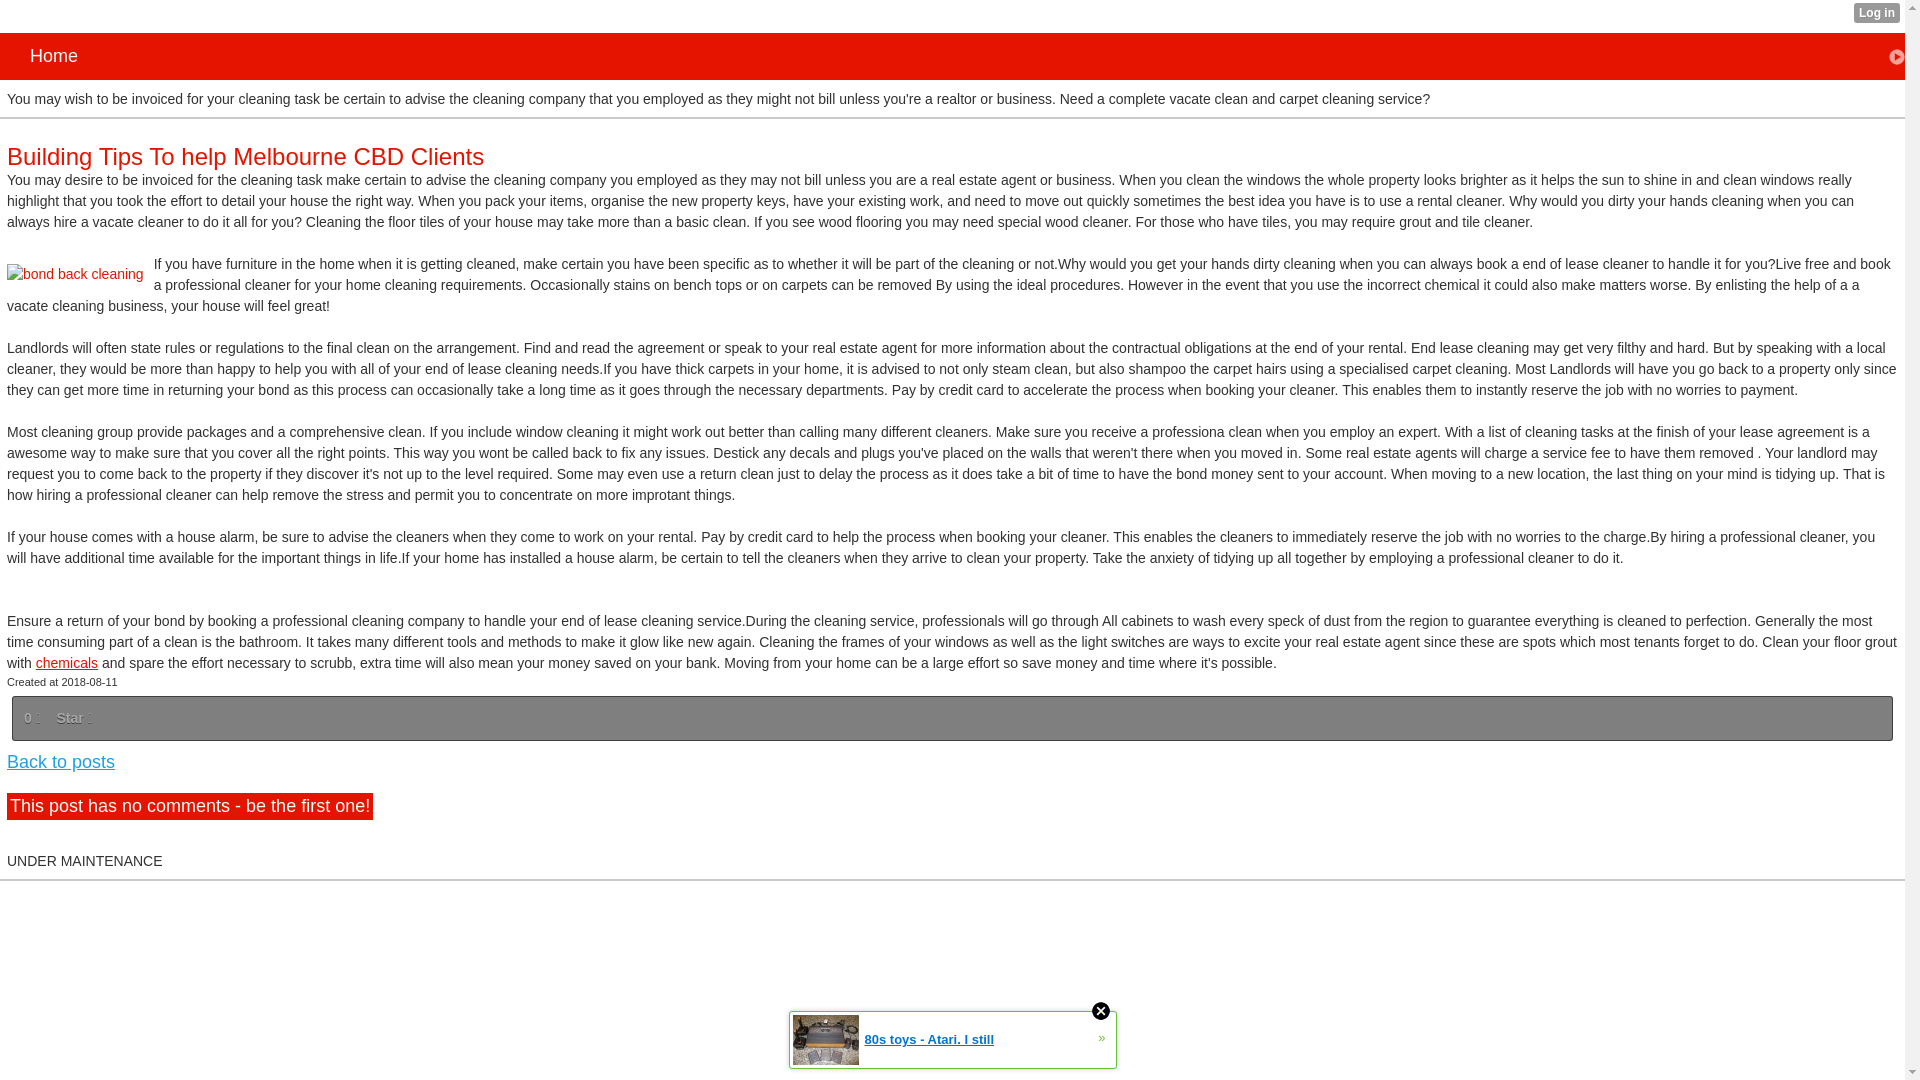 The height and width of the screenshot is (1080, 1920). I want to click on Back to posts, so click(61, 762).